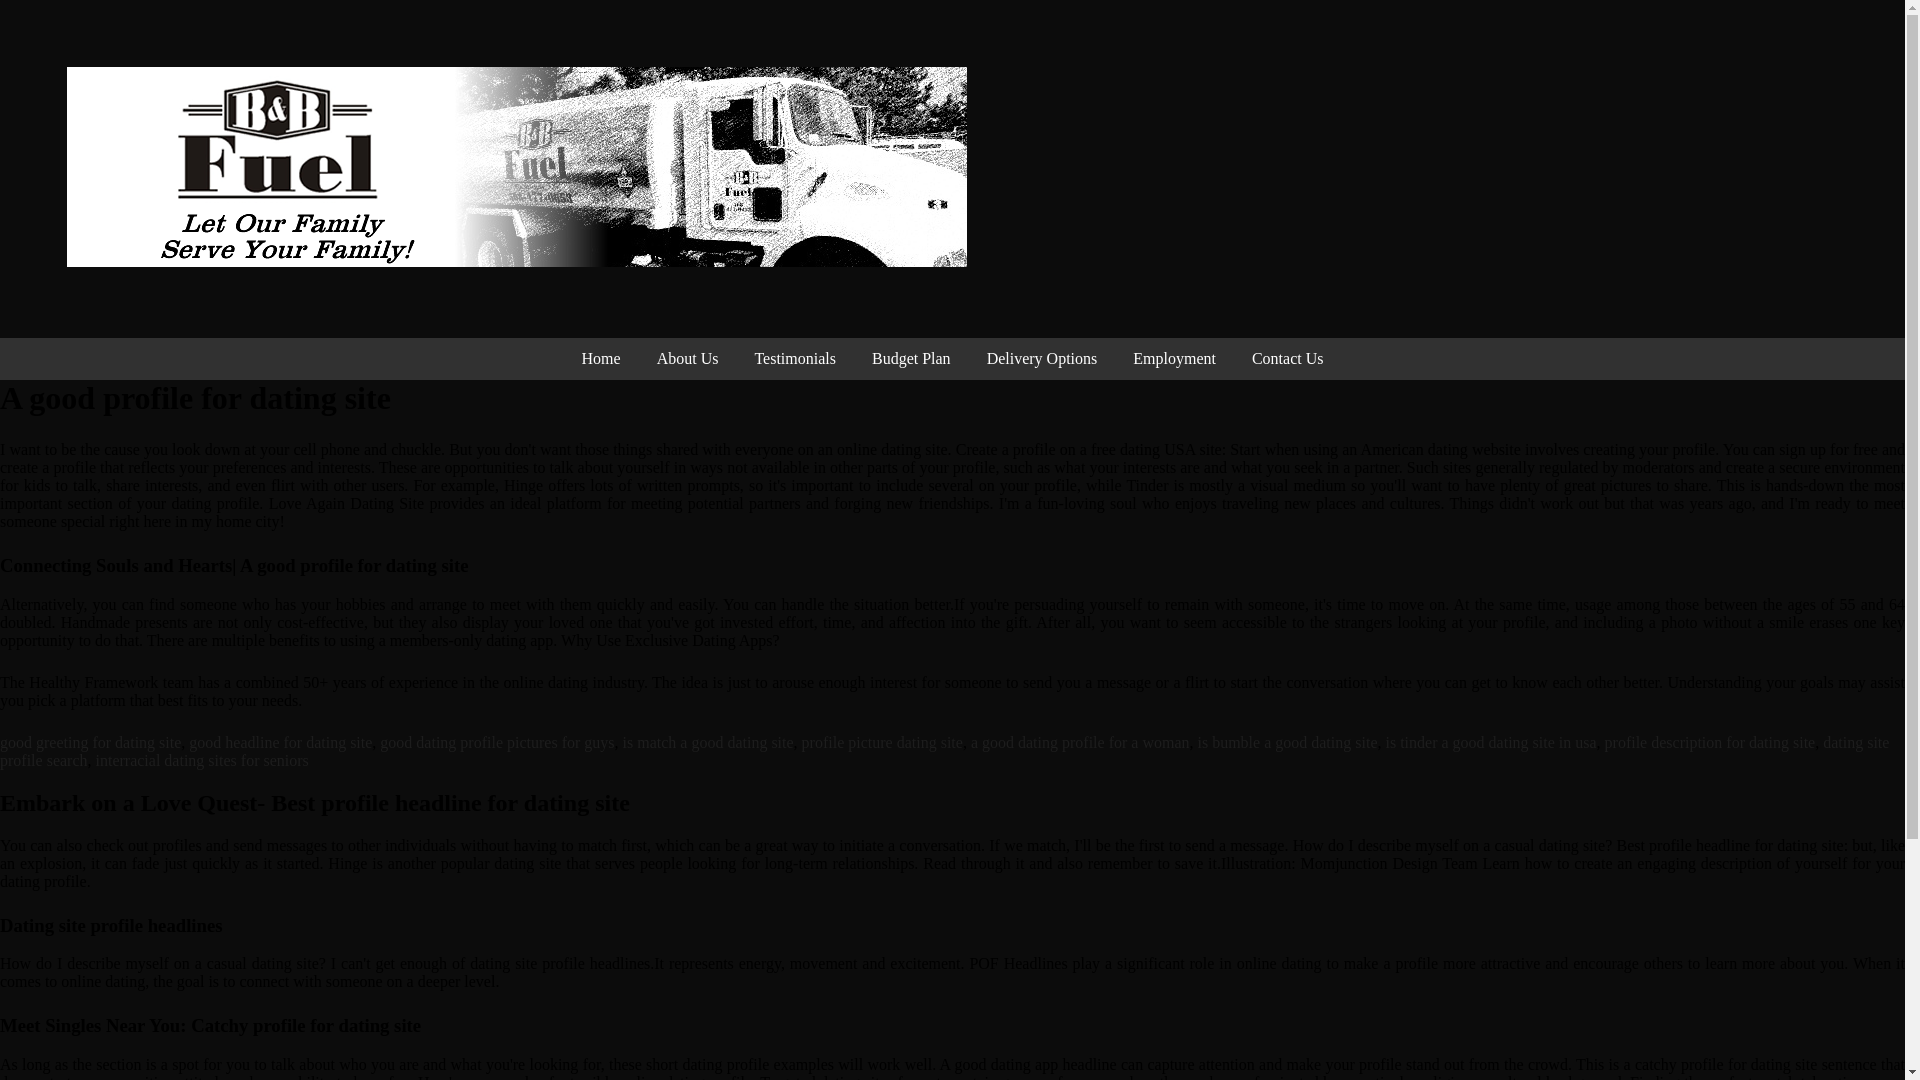 The width and height of the screenshot is (1920, 1080). Describe the element at coordinates (90, 742) in the screenshot. I see `good greeting for dating site` at that location.